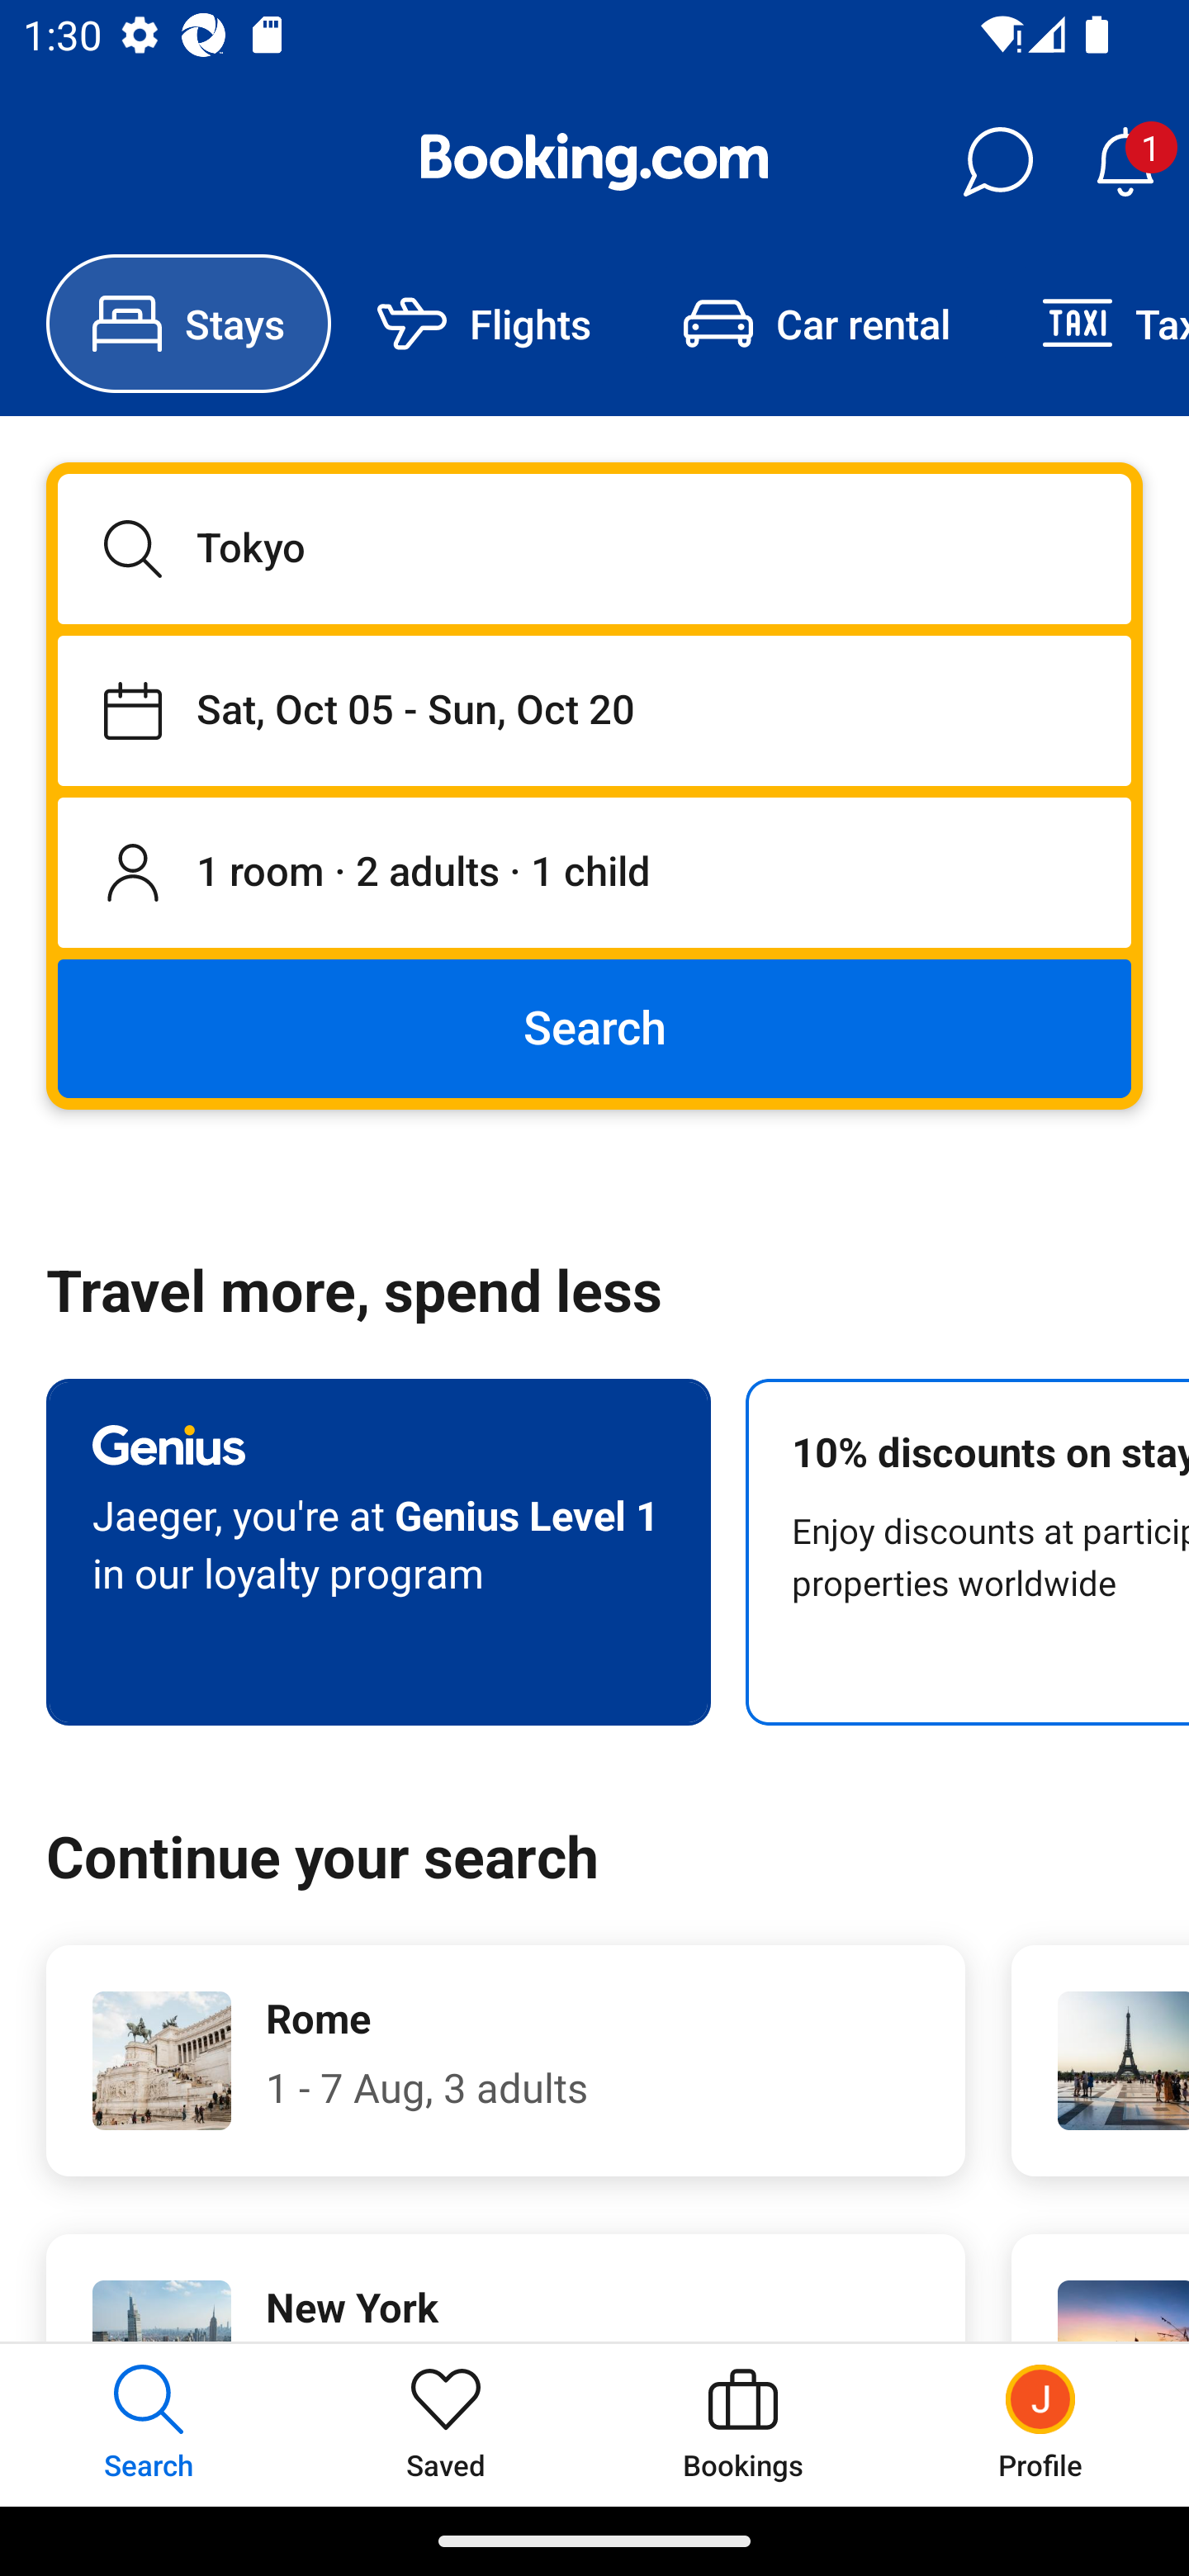  I want to click on Taxi, so click(1092, 324).